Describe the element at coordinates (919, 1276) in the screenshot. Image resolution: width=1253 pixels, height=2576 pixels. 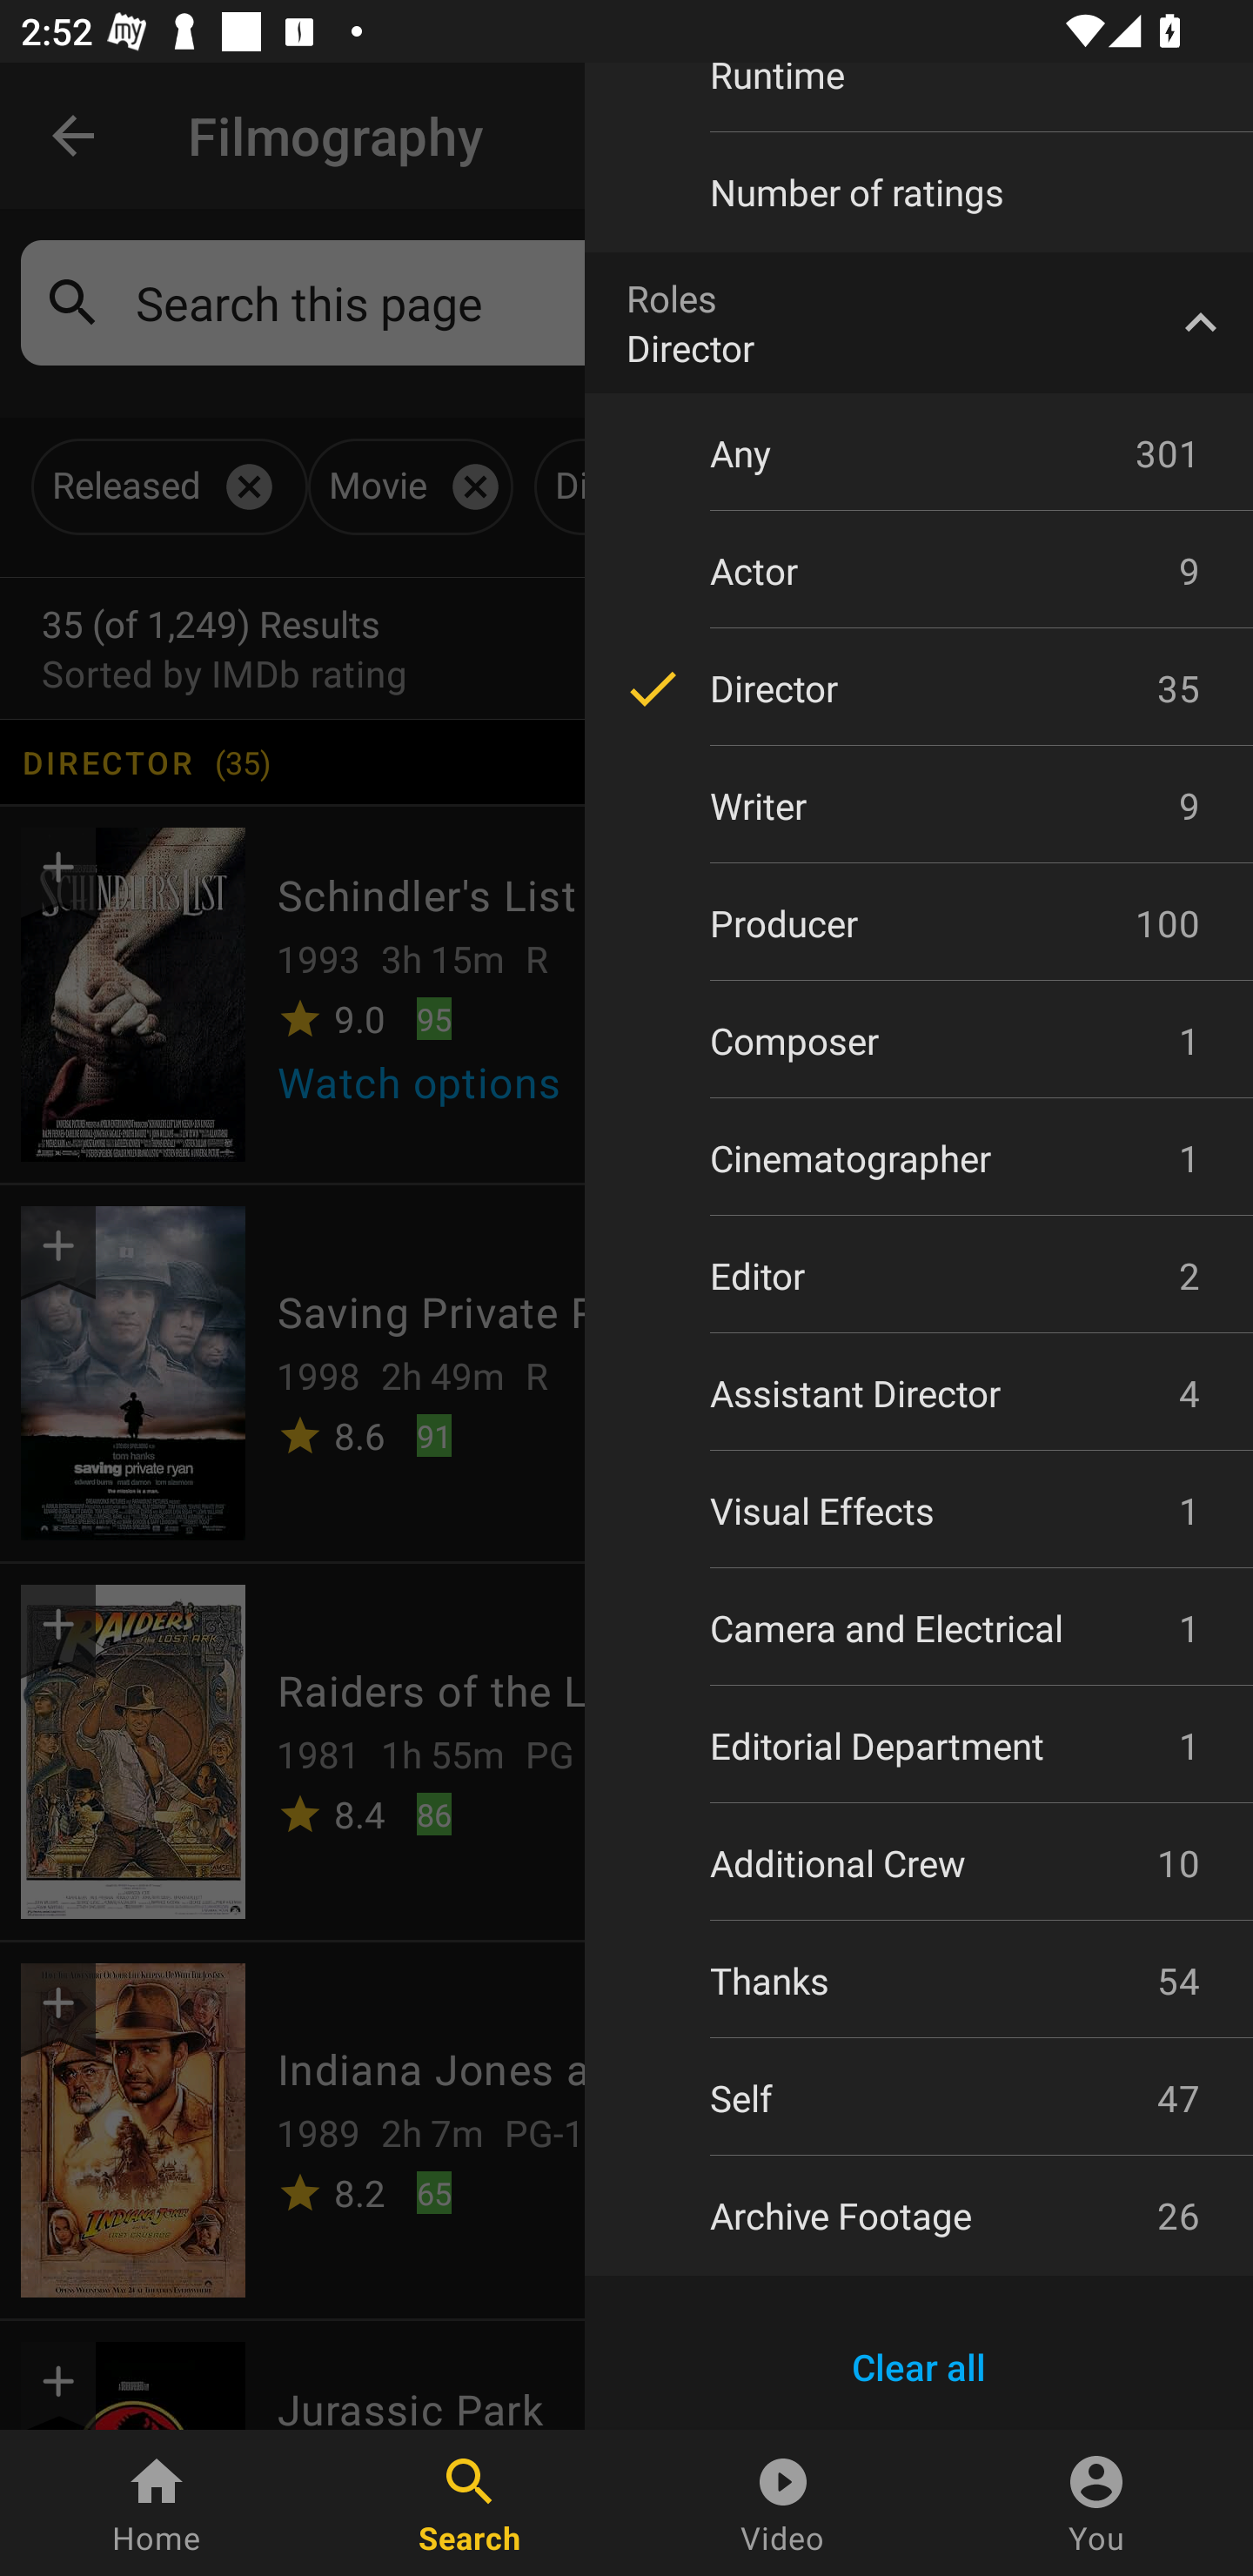
I see `Editor 2` at that location.